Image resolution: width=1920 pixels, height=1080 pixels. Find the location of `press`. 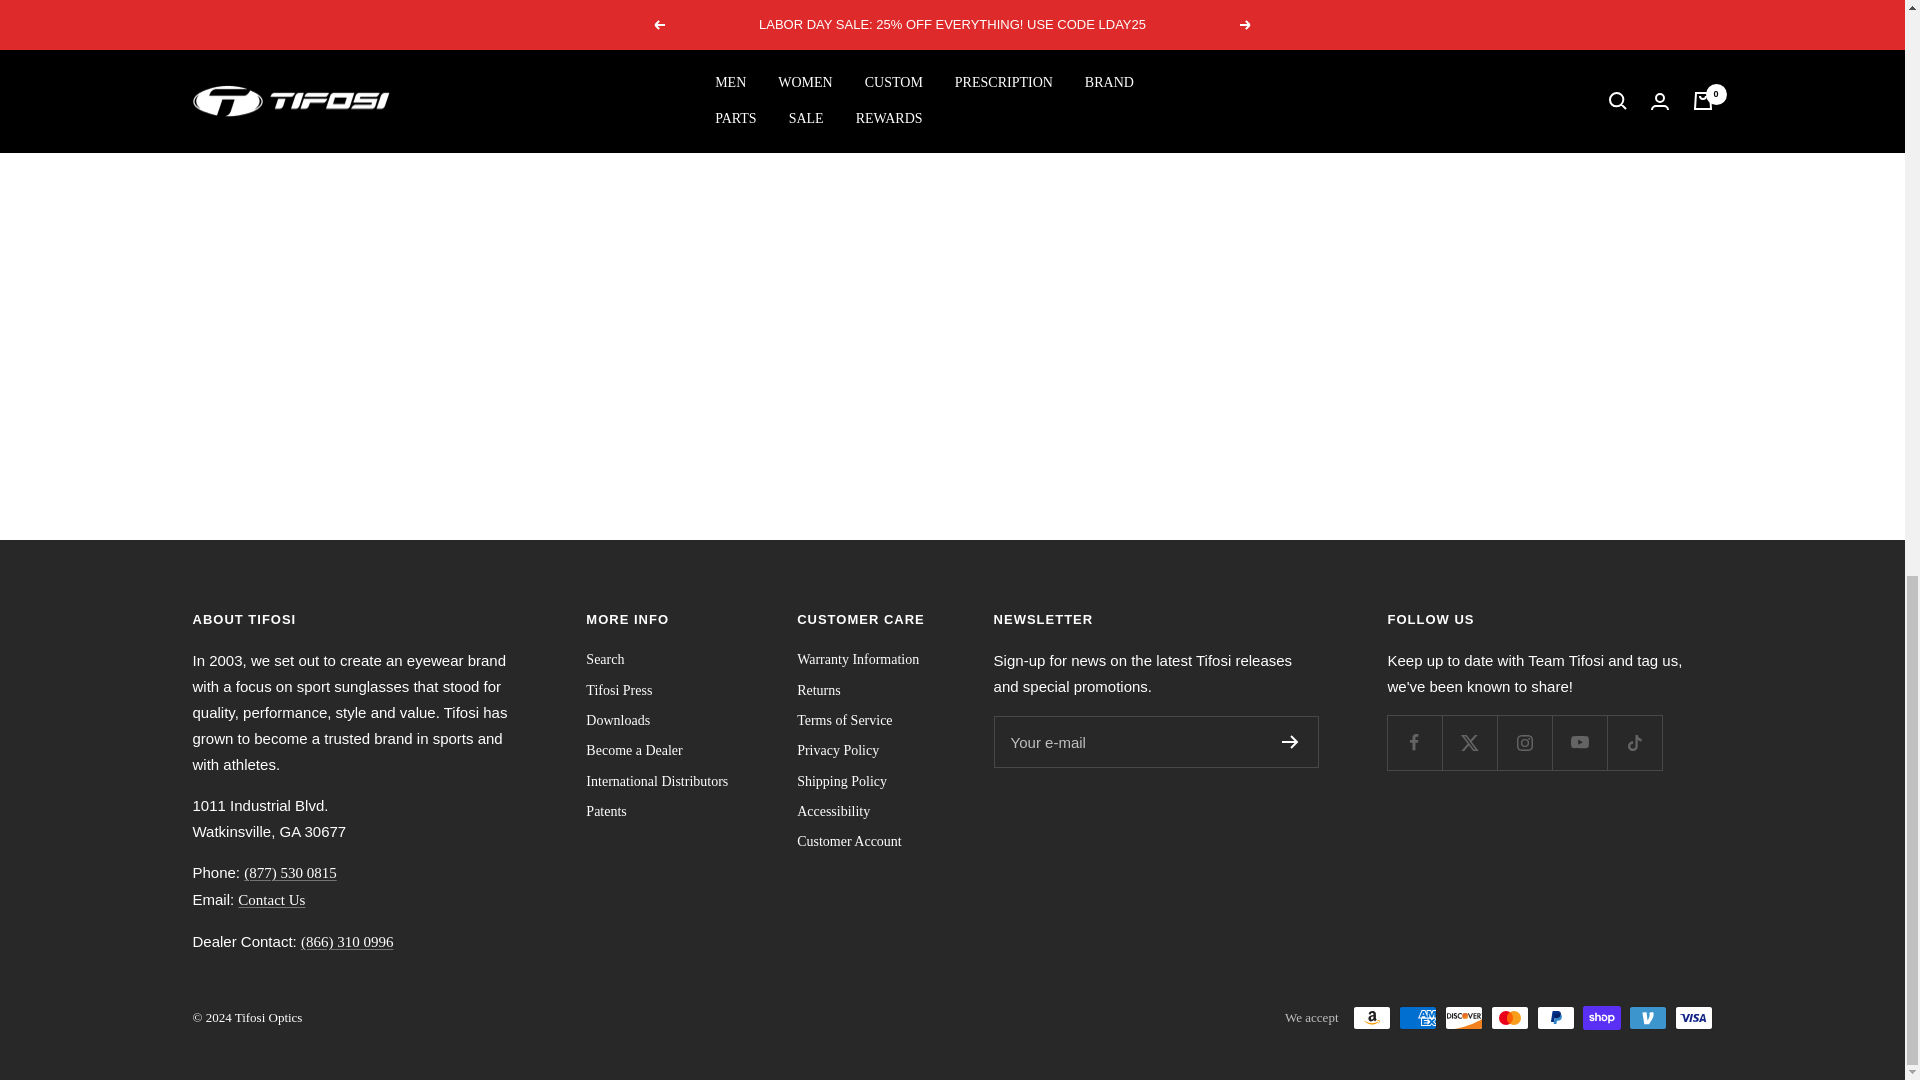

press is located at coordinates (604, 660).